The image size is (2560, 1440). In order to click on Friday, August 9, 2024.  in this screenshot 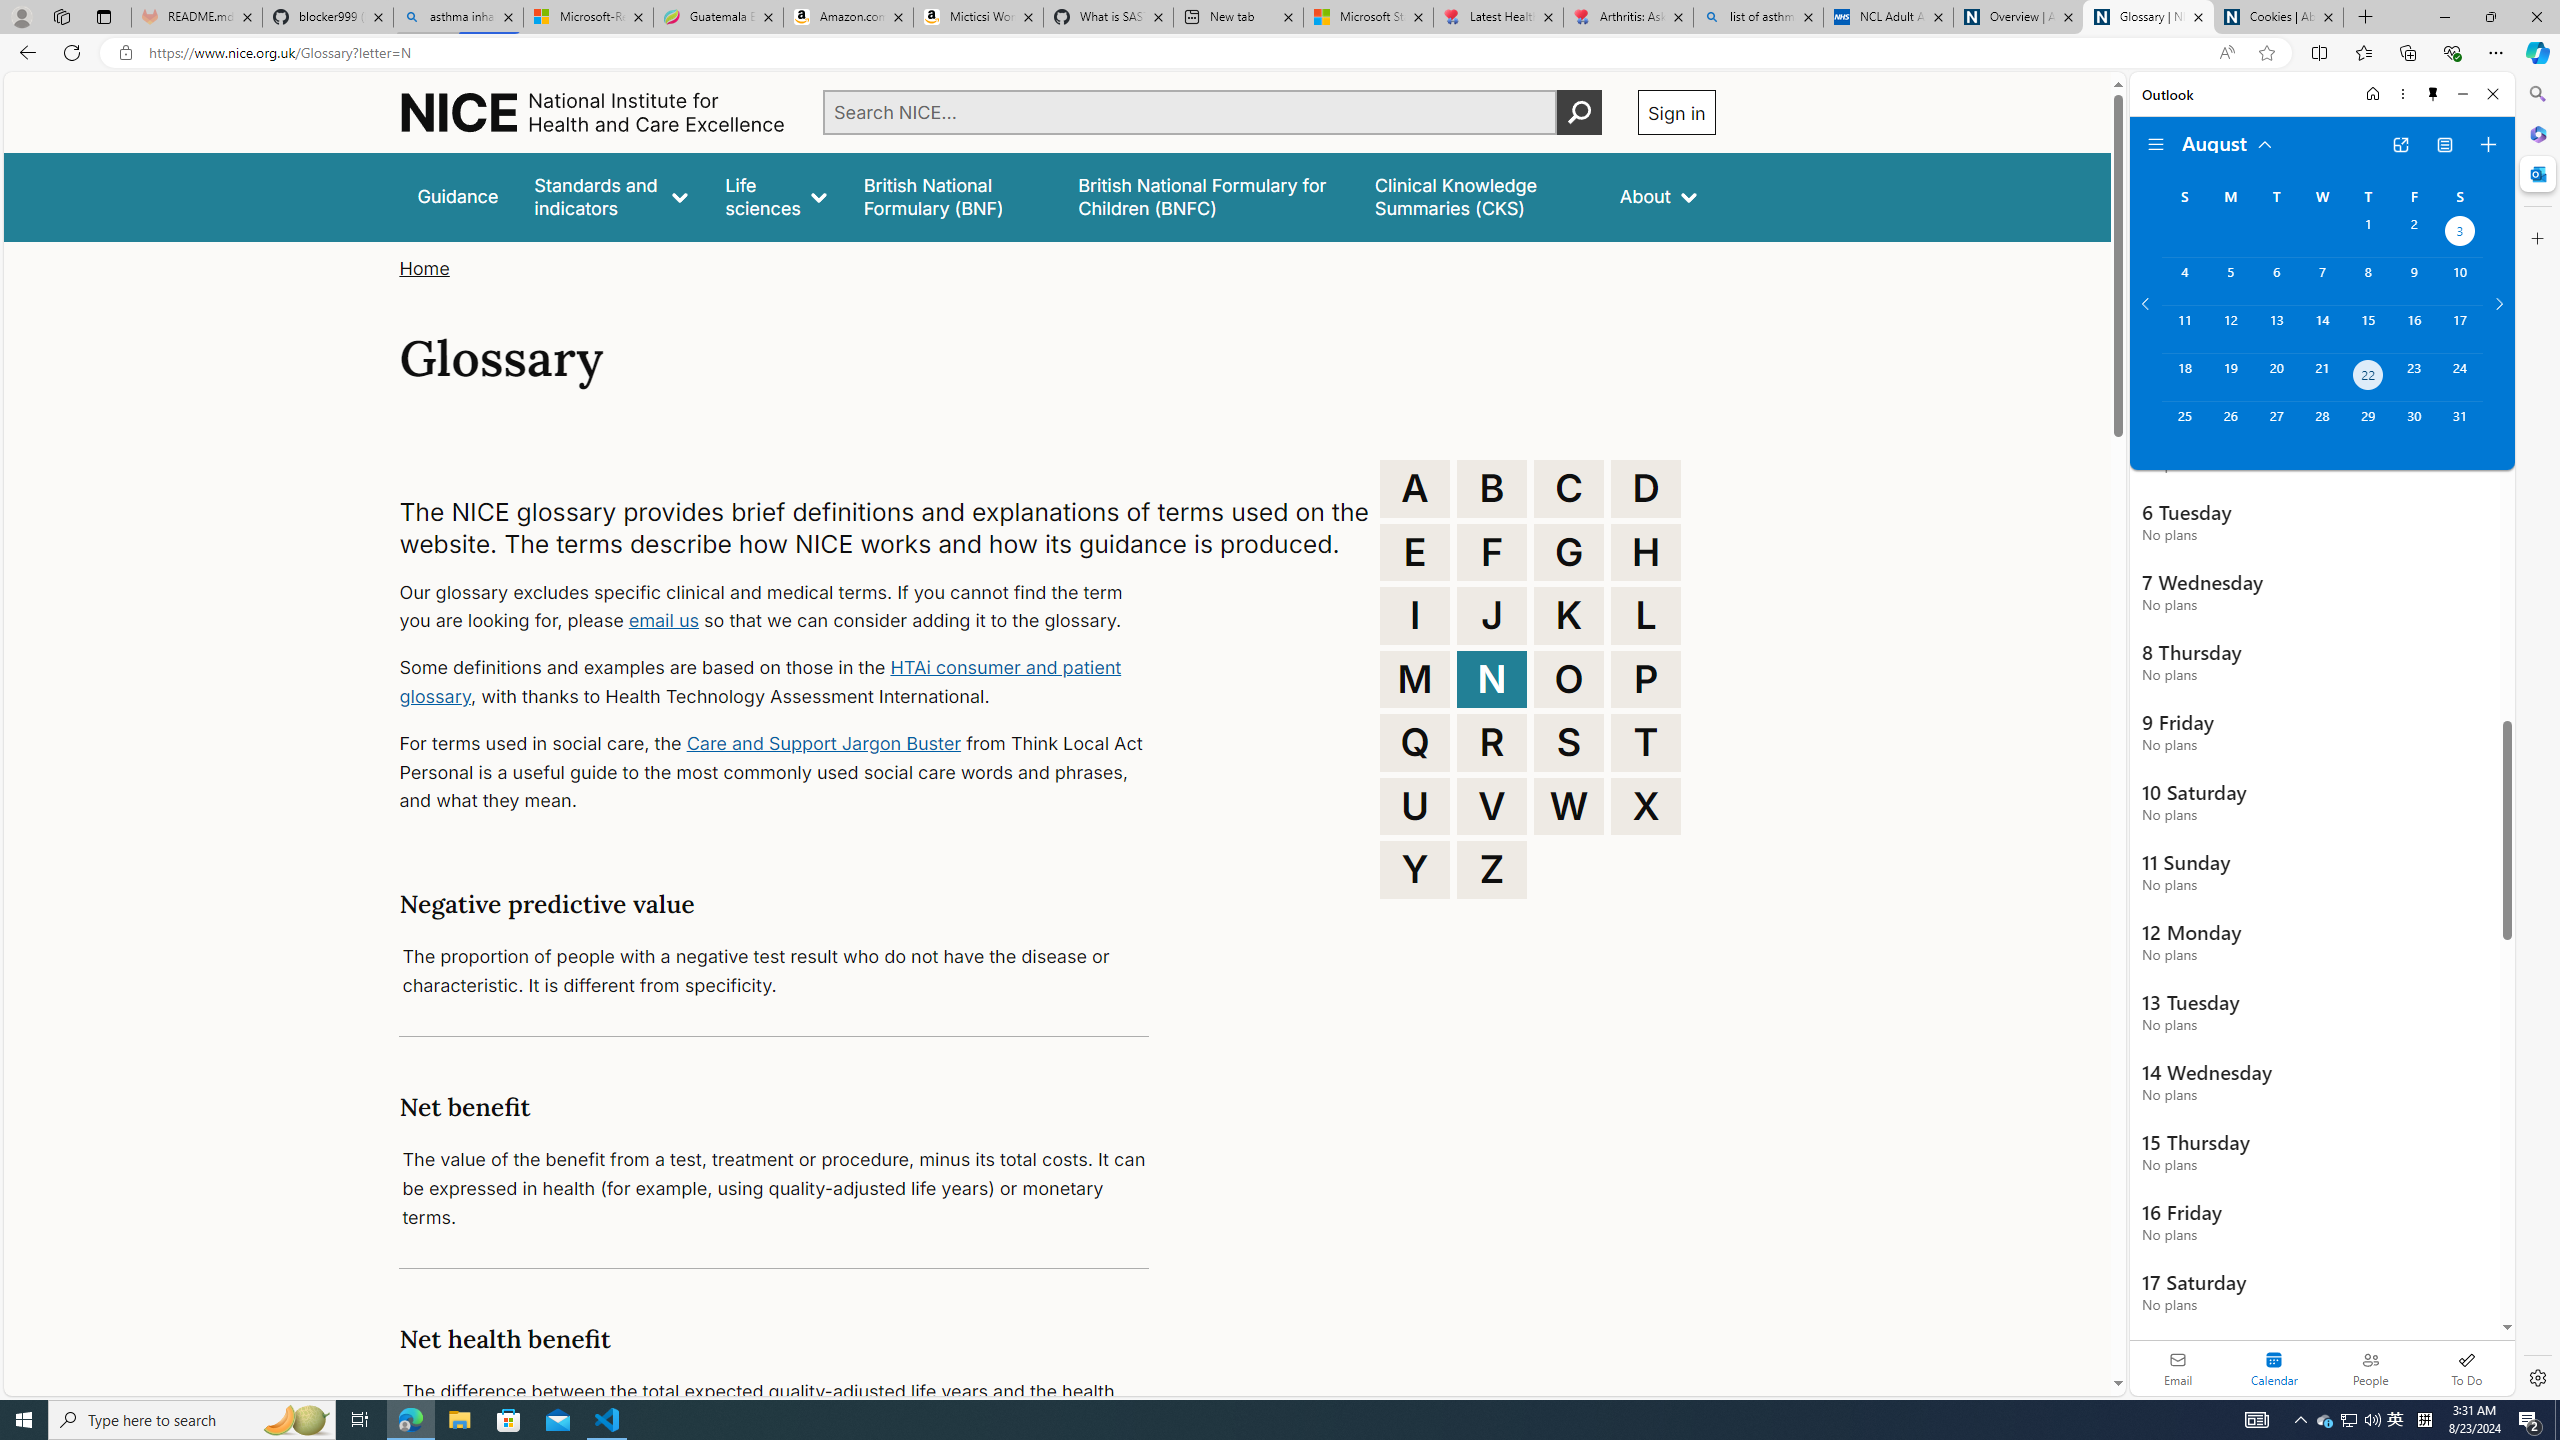, I will do `click(2414, 281)`.